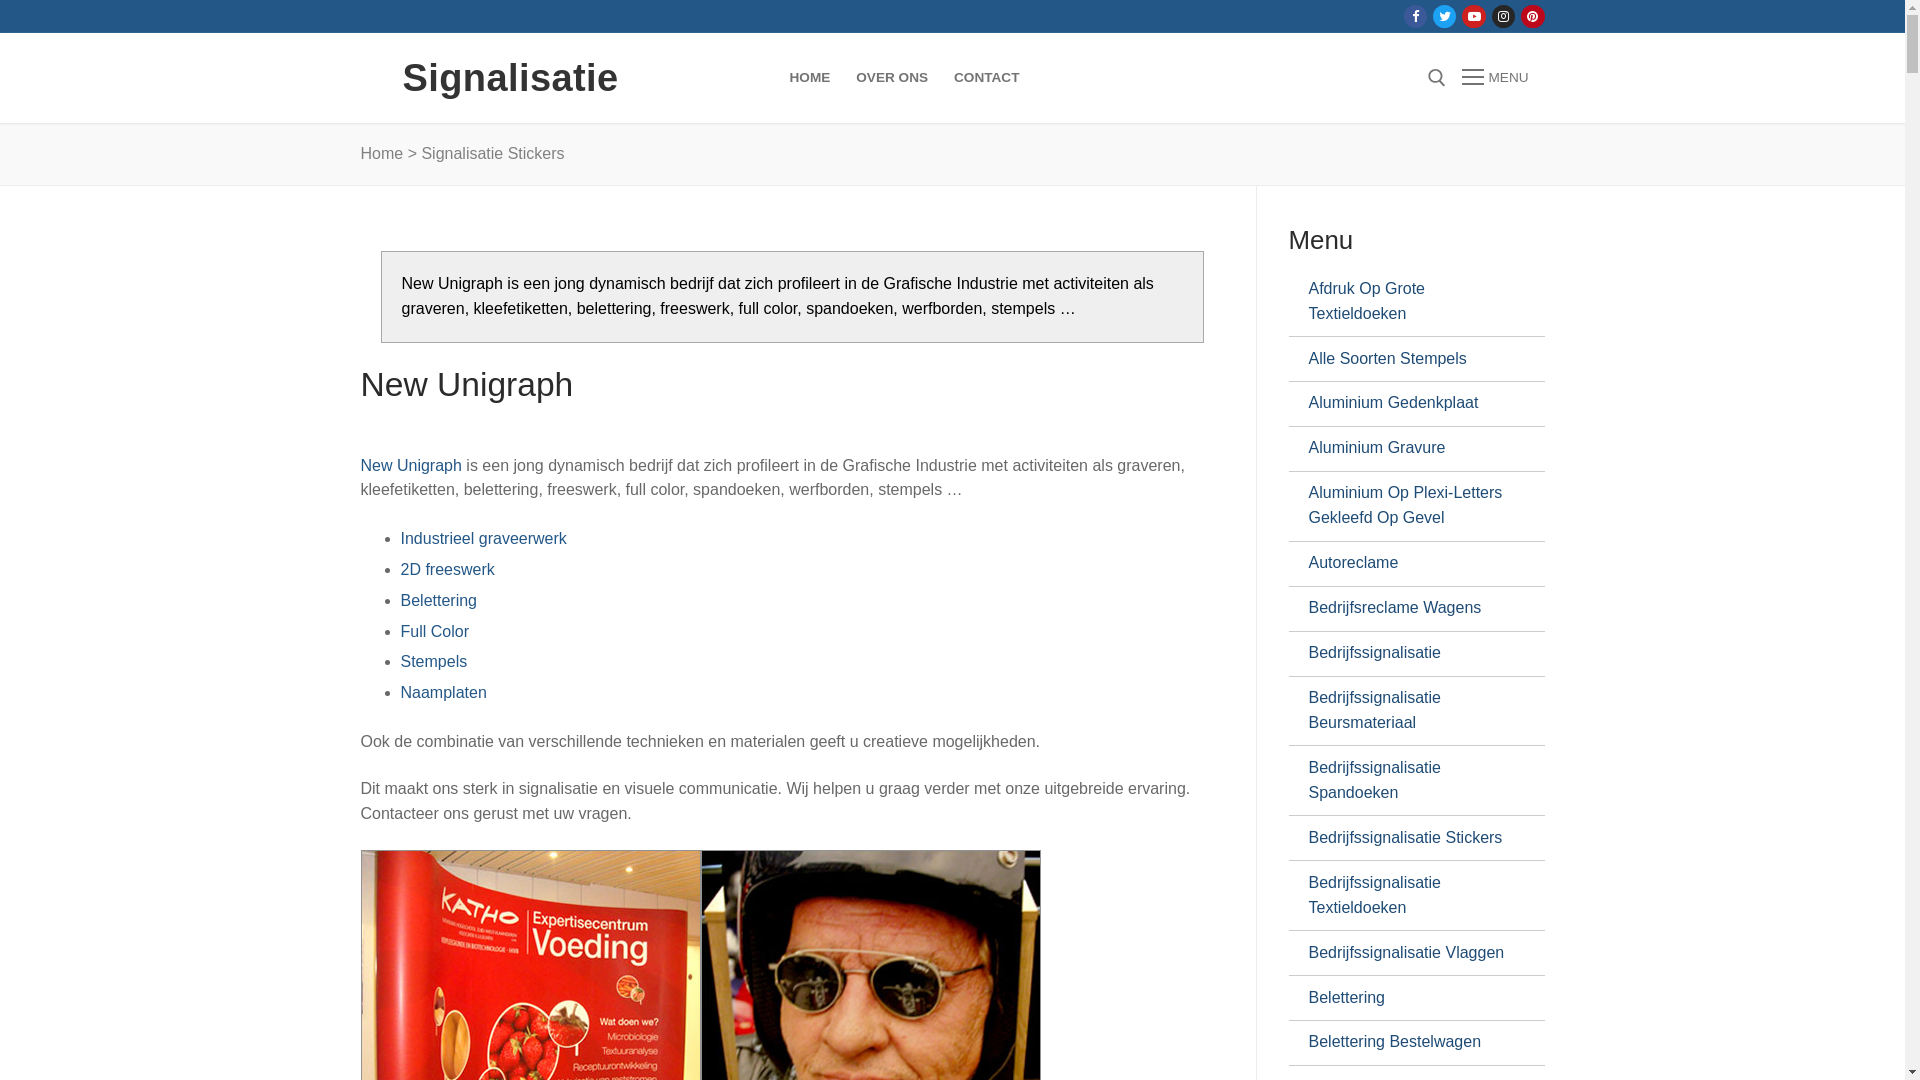 Image resolution: width=1920 pixels, height=1080 pixels. What do you see at coordinates (1408, 998) in the screenshot?
I see `Belettering` at bounding box center [1408, 998].